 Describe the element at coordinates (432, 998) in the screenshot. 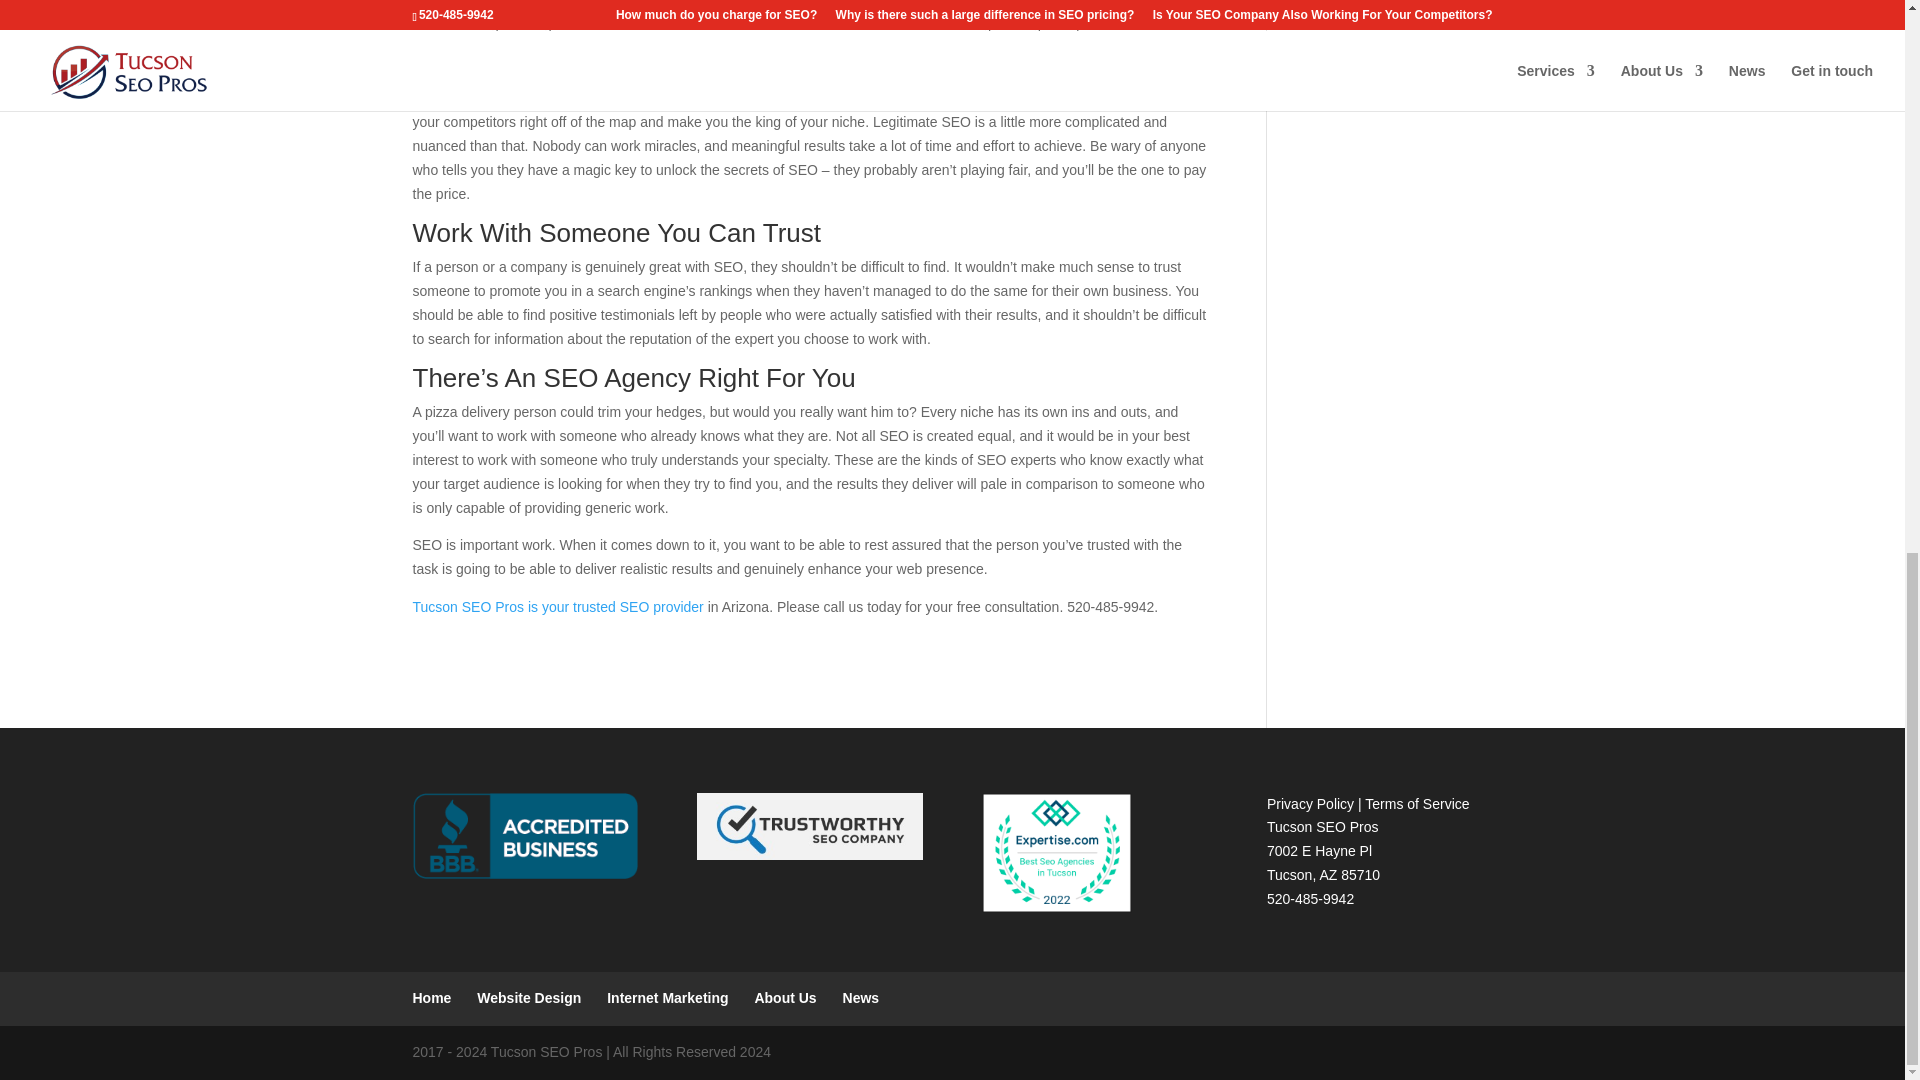

I see `Home` at that location.